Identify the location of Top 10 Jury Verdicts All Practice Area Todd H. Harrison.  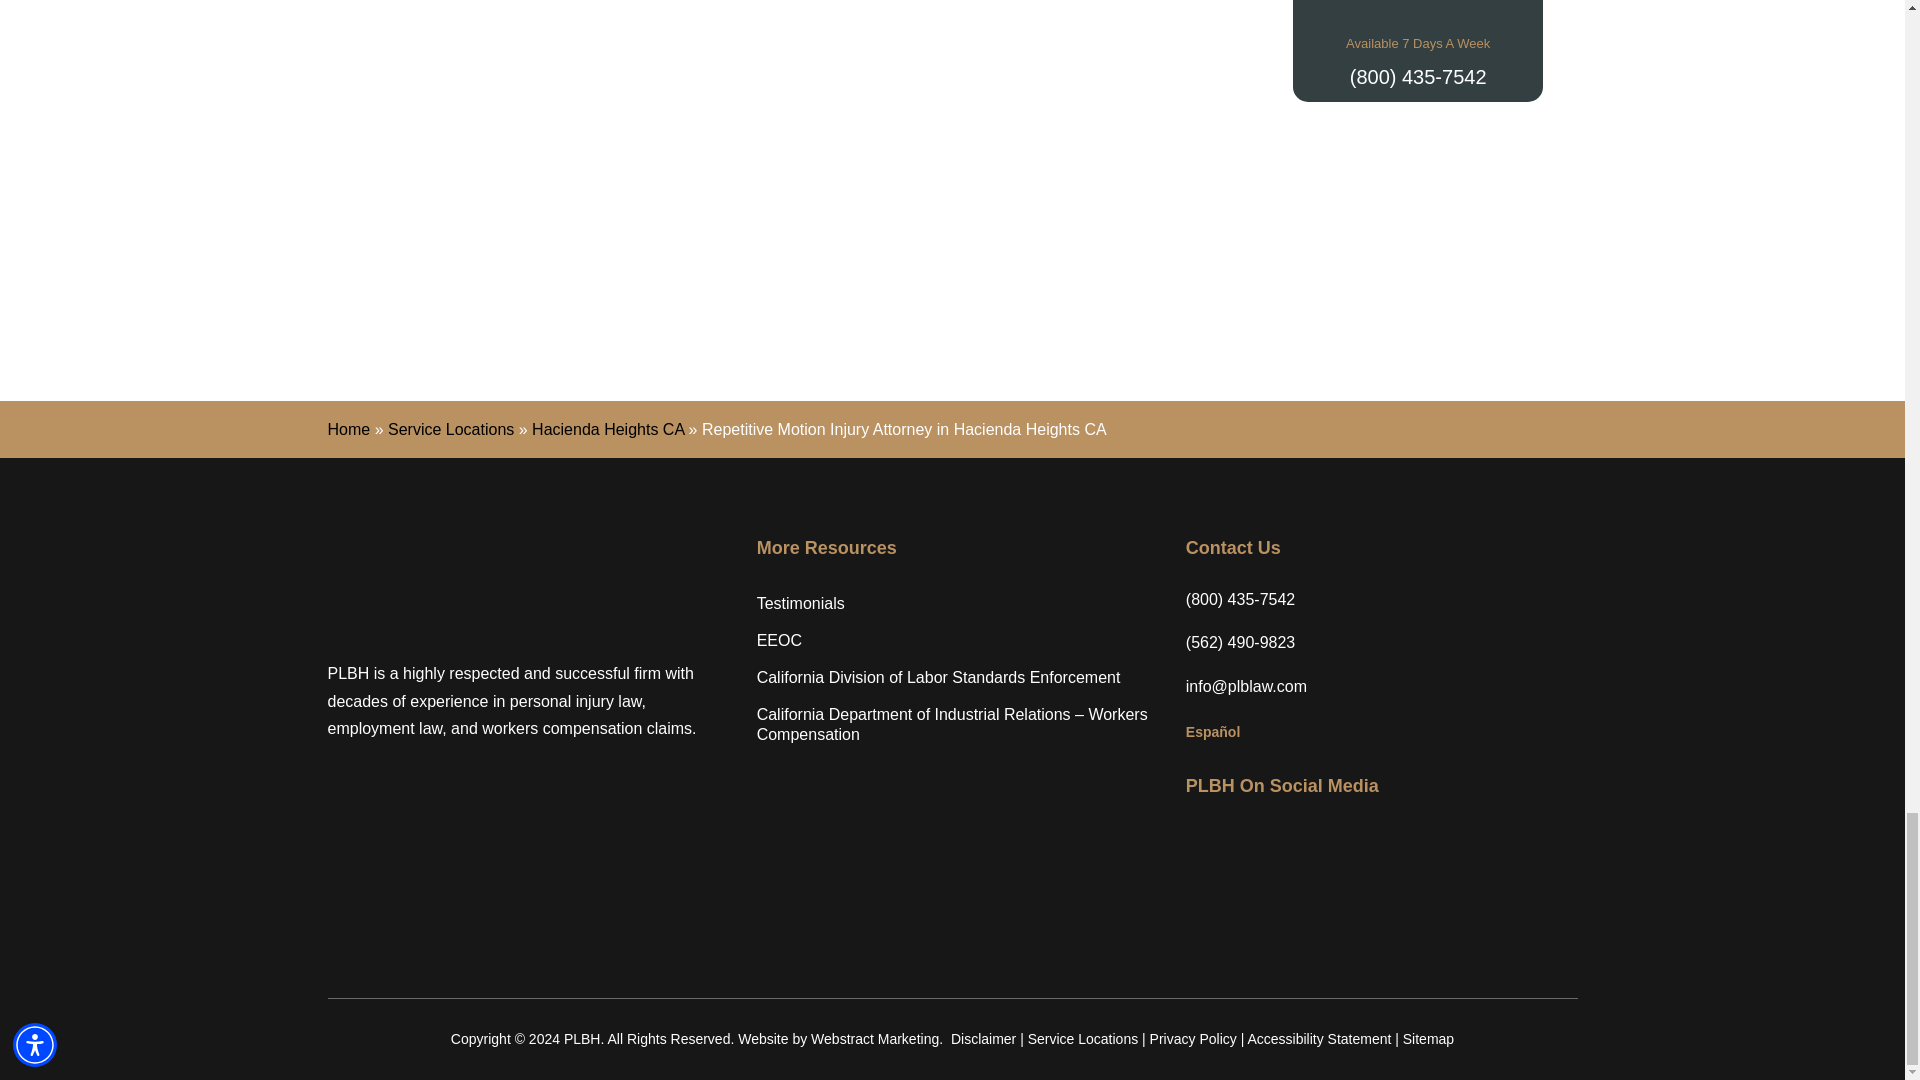
(437, 244).